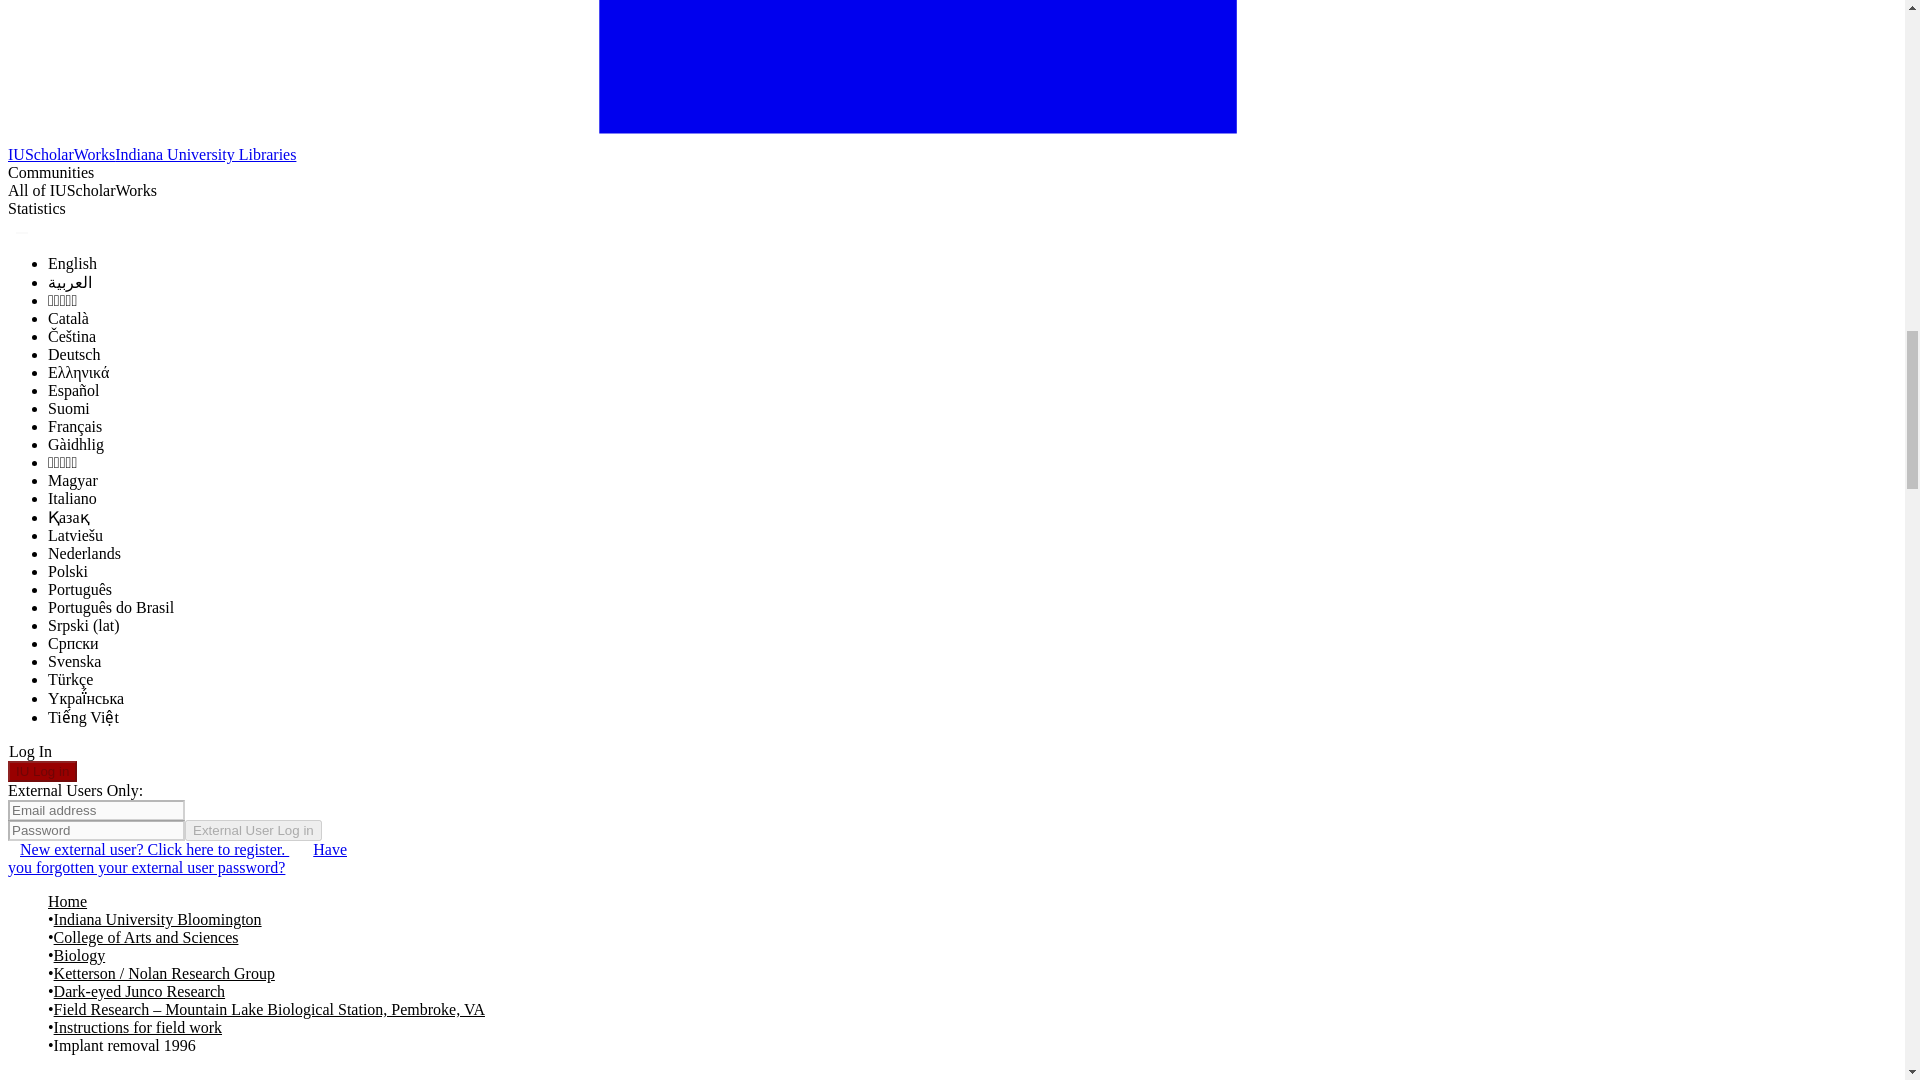 This screenshot has height=1080, width=1920. I want to click on Log In, so click(30, 751).